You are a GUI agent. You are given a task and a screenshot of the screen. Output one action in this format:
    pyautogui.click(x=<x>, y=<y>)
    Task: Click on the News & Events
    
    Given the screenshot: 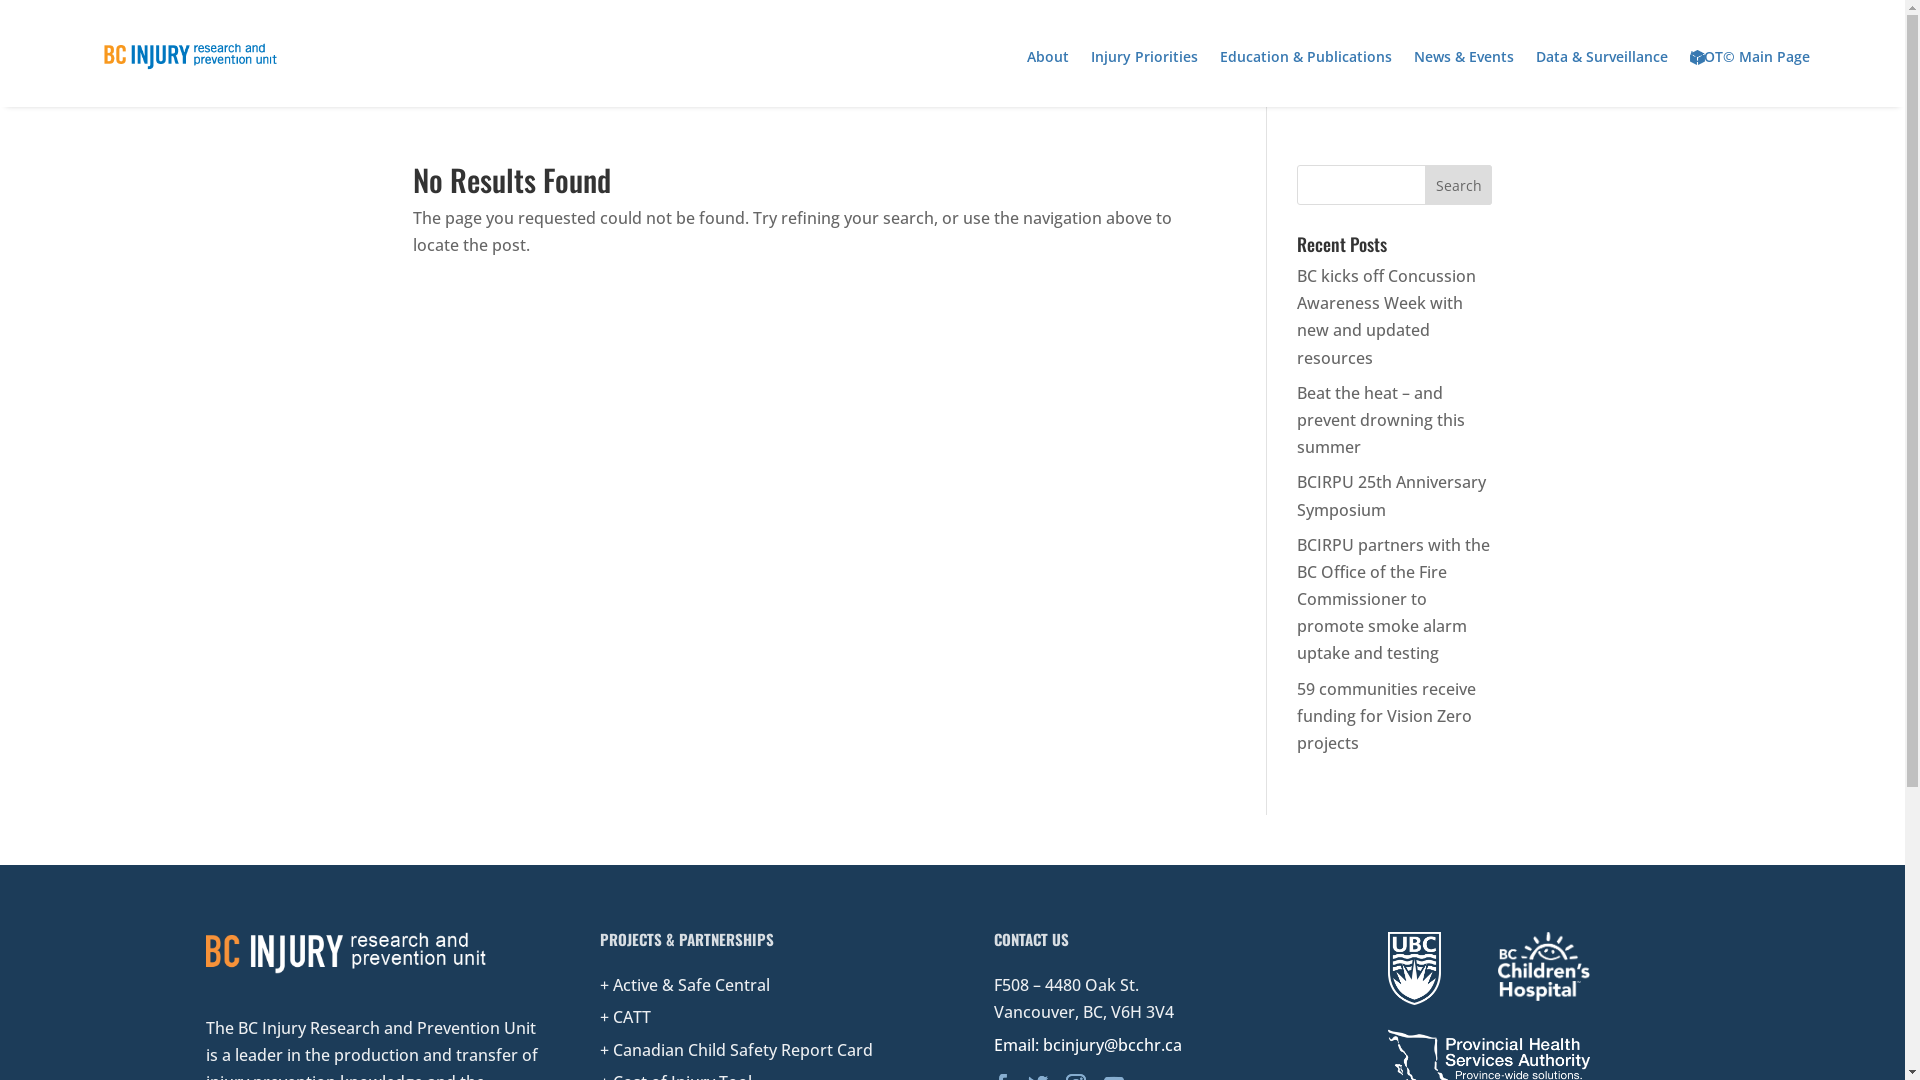 What is the action you would take?
    pyautogui.click(x=1464, y=57)
    